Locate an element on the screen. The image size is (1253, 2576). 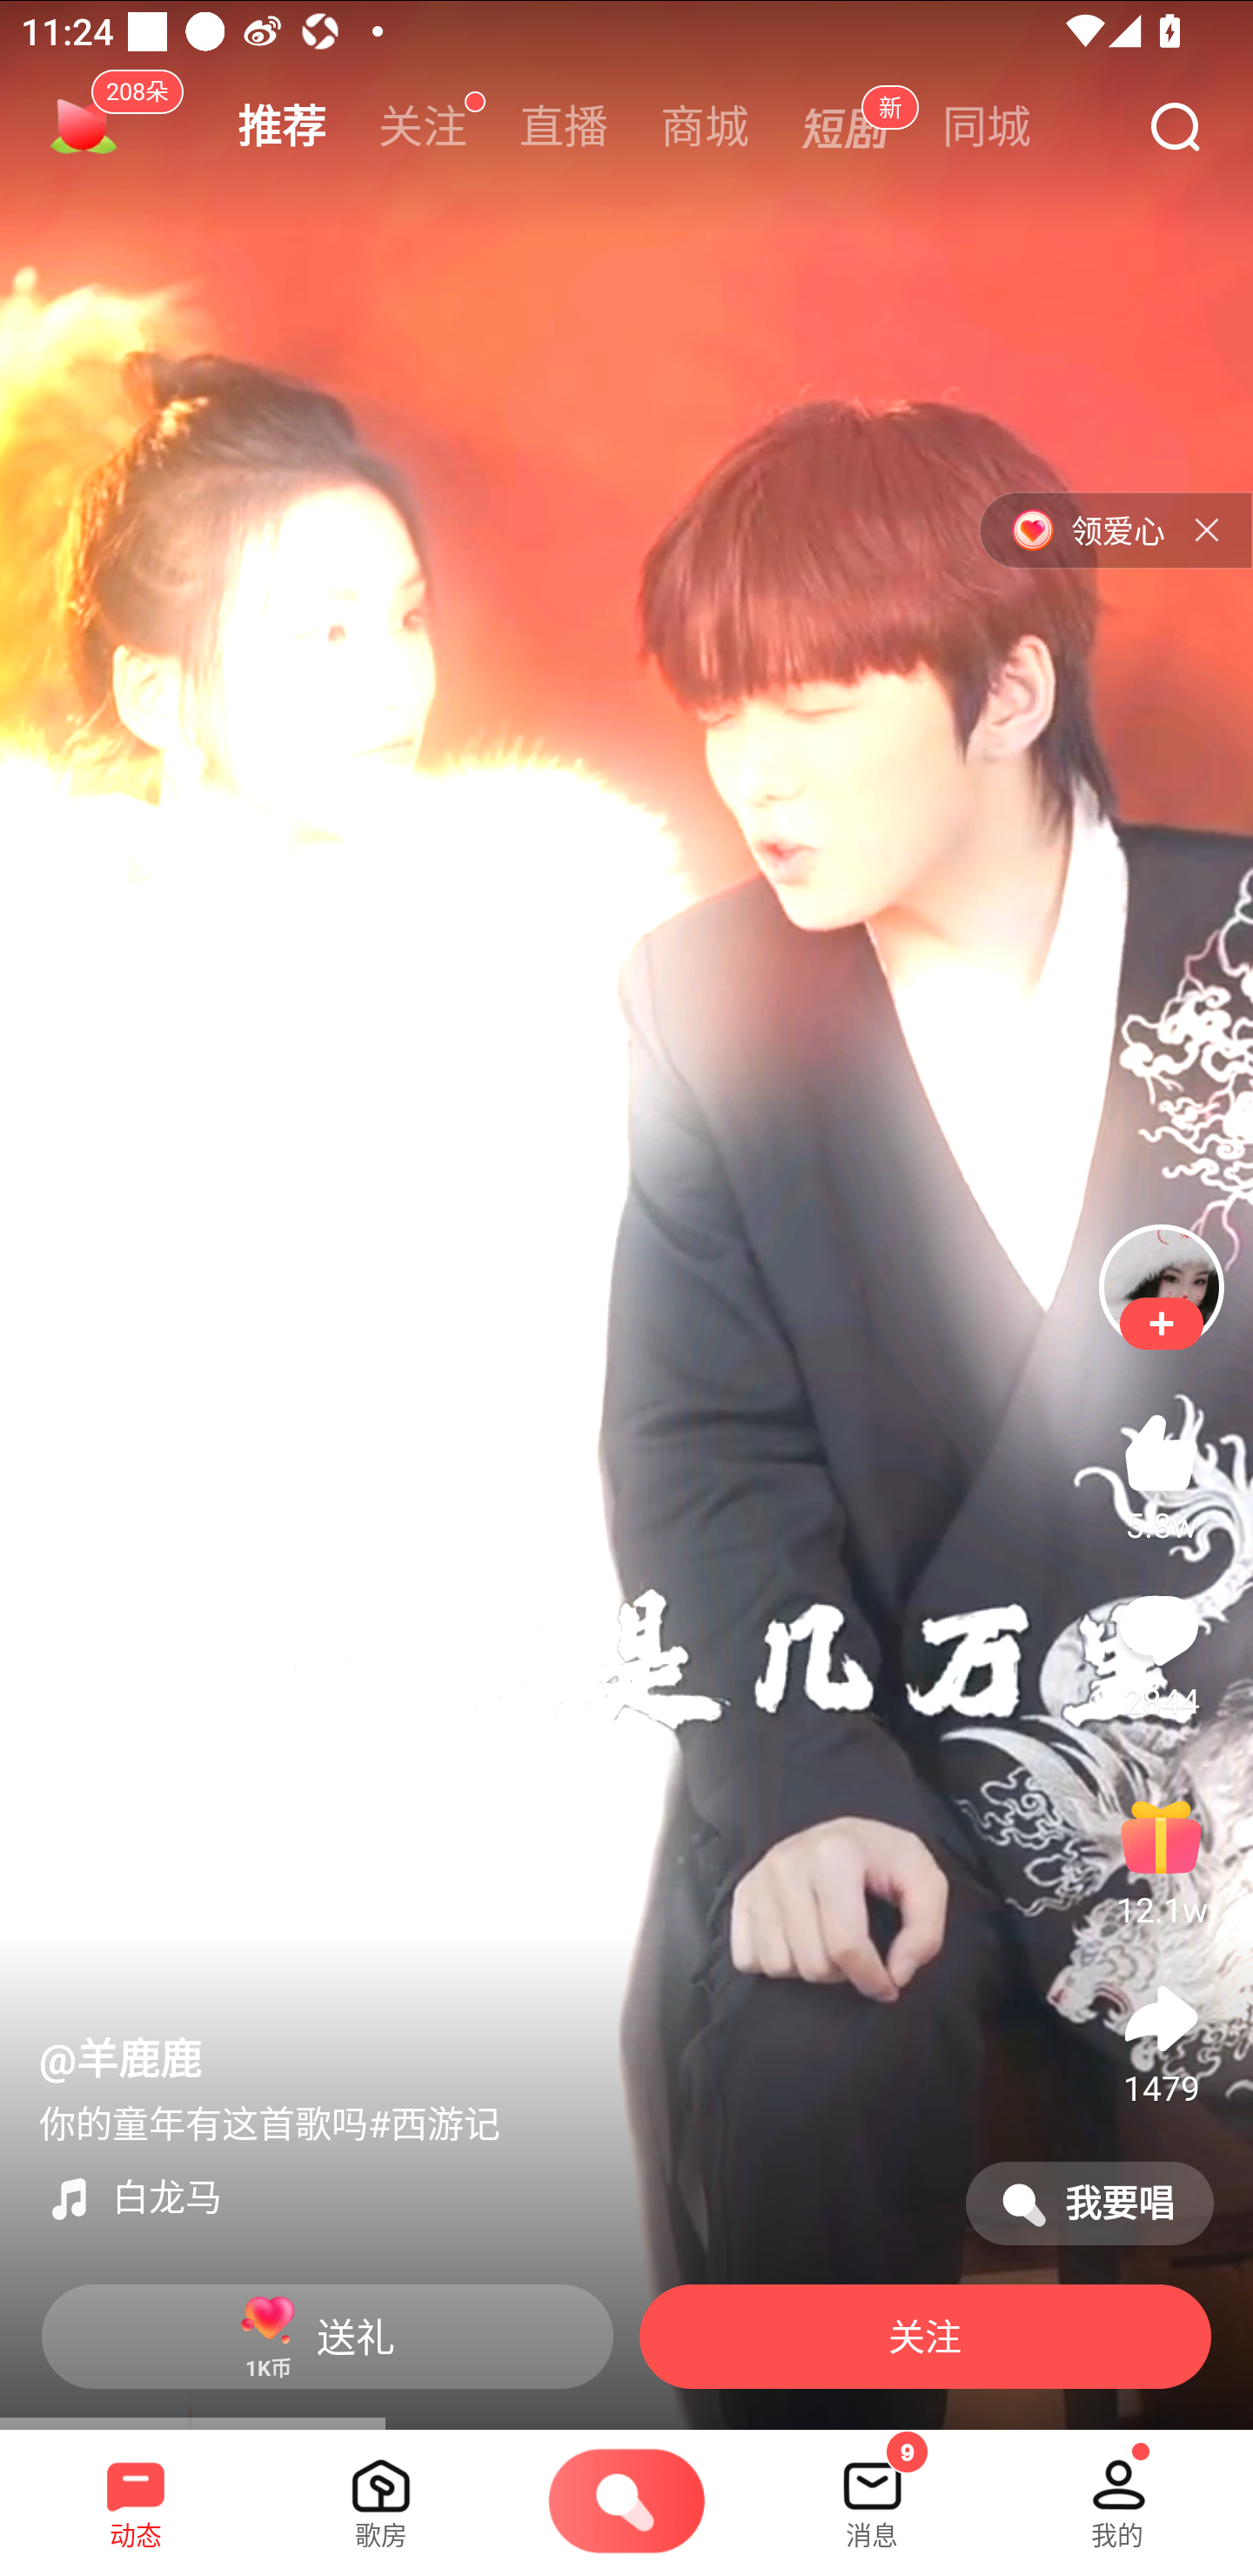
@羊鹿鹿 is located at coordinates (120, 2061).